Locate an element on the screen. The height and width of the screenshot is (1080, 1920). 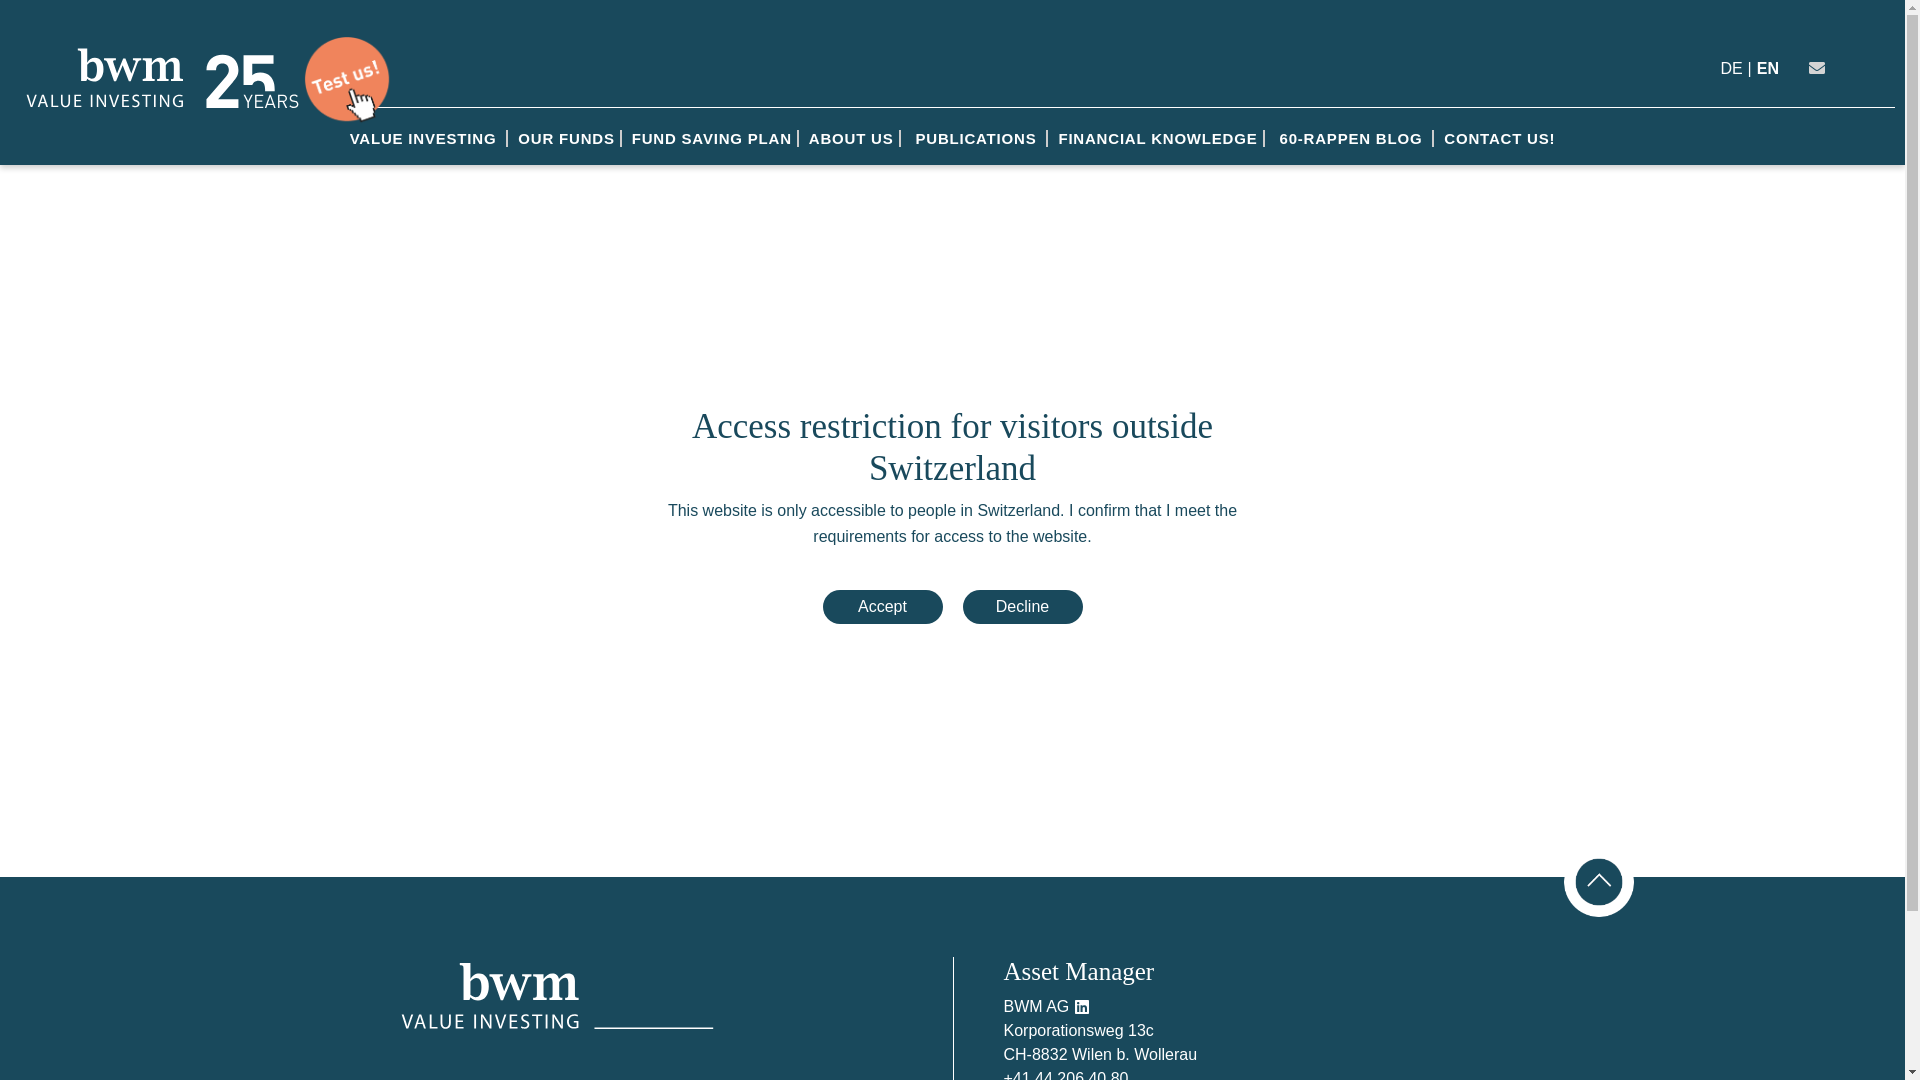
BWM AG is located at coordinates (1039, 1006).